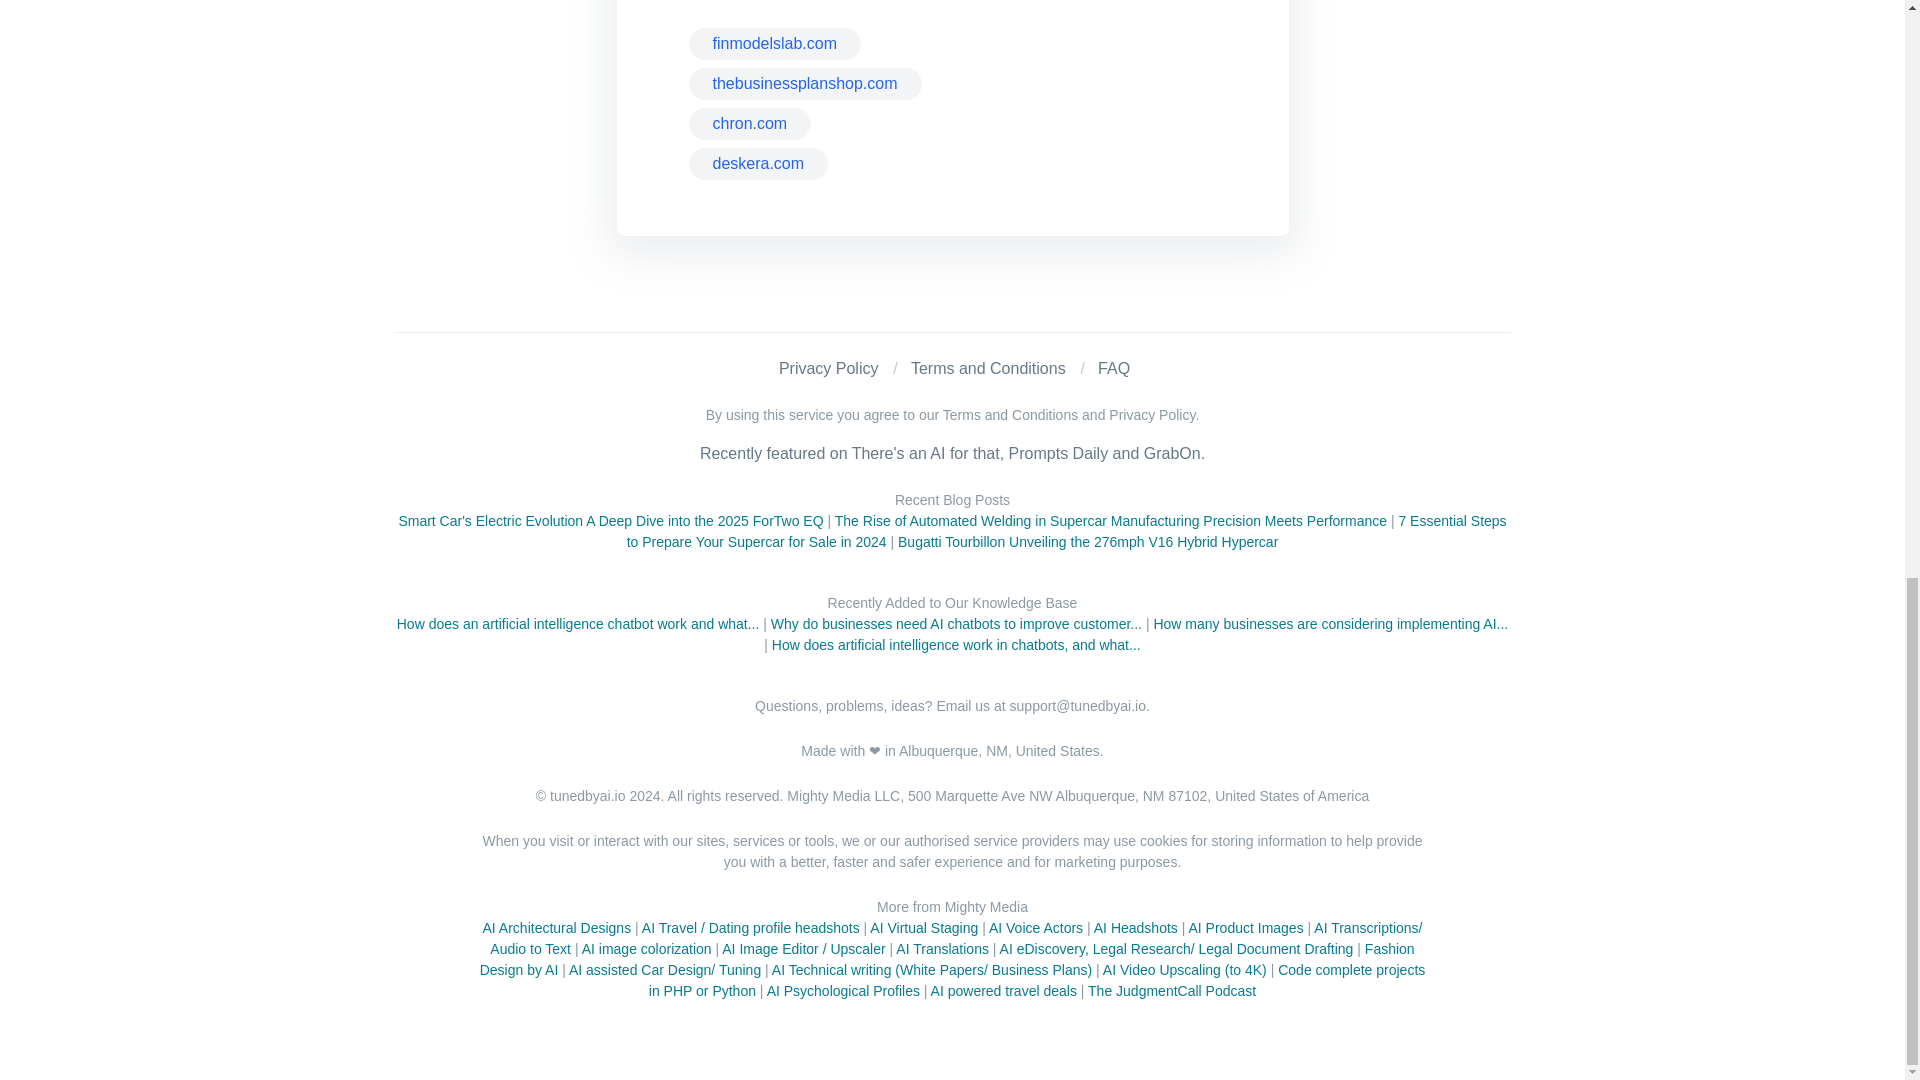  Describe the element at coordinates (1035, 928) in the screenshot. I see `AI Voice Actors` at that location.